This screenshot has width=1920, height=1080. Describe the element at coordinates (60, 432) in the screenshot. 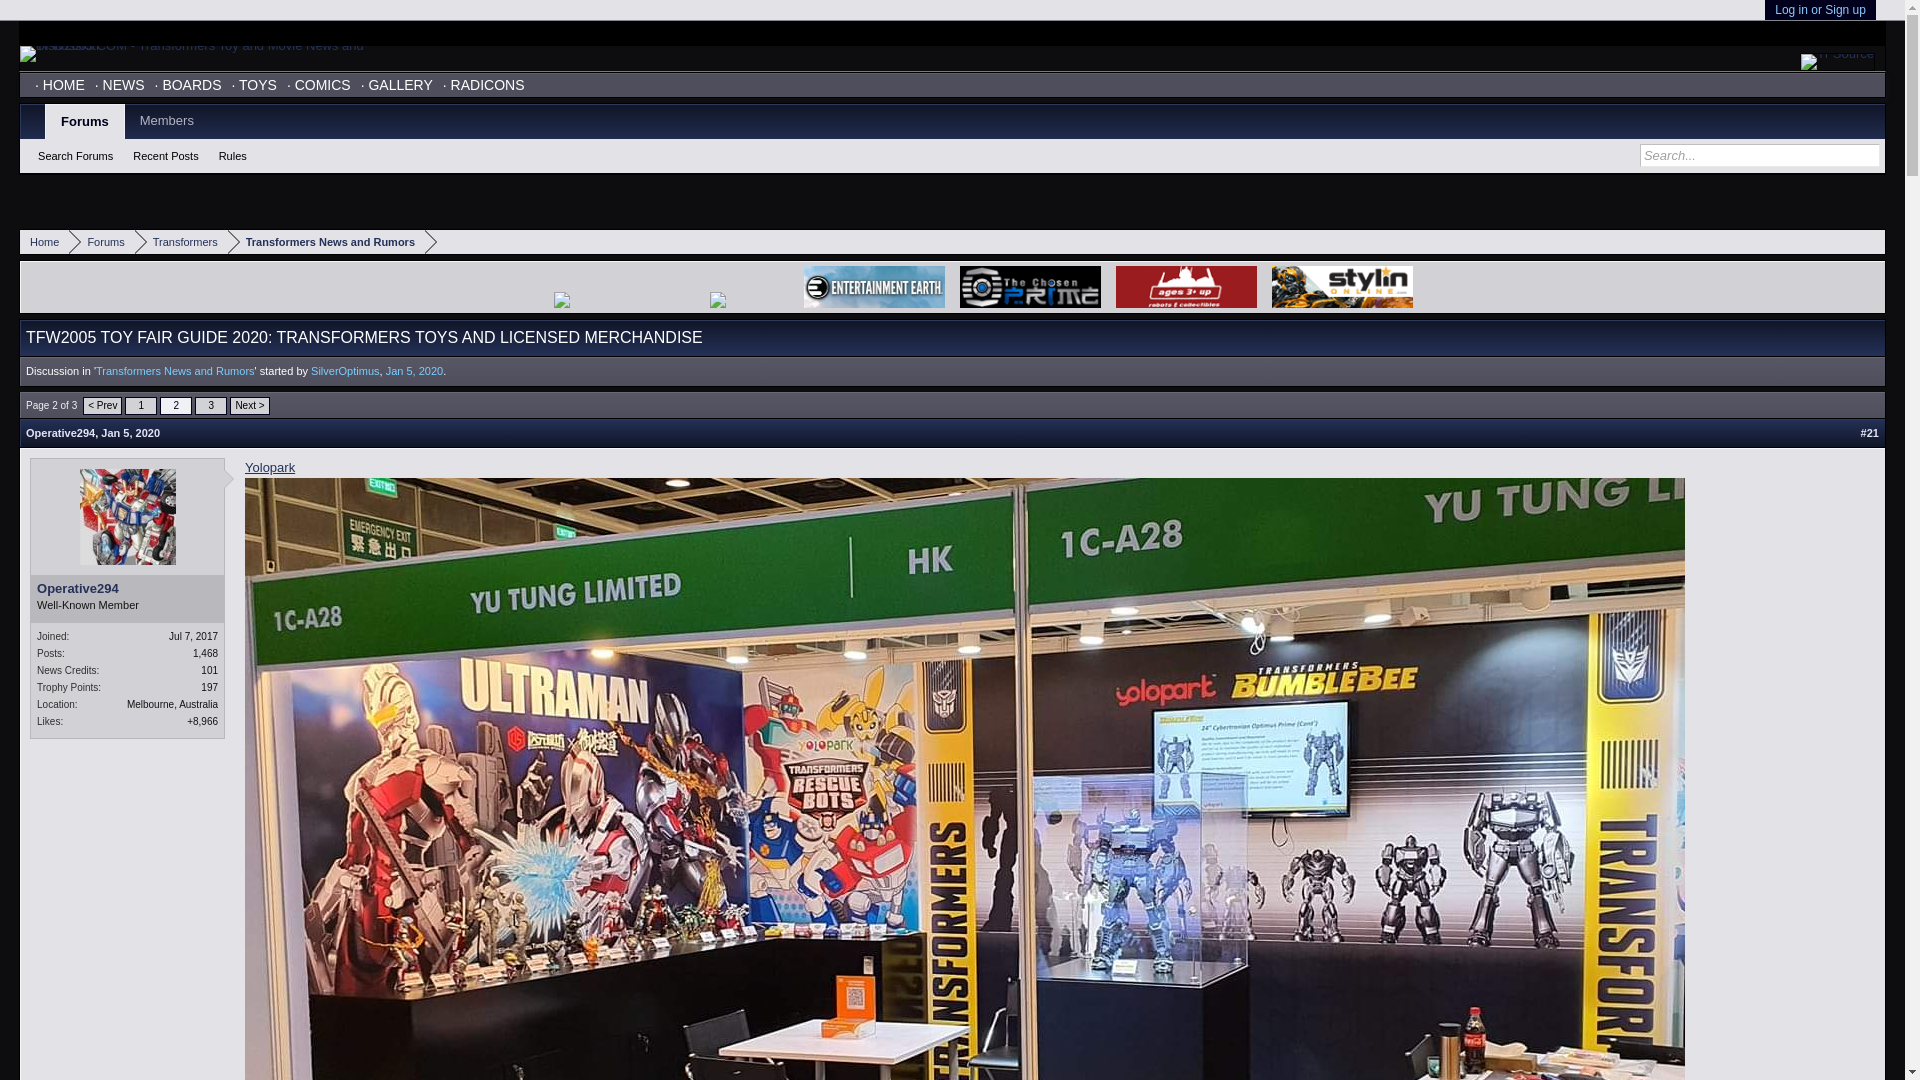

I see `Operative294` at that location.